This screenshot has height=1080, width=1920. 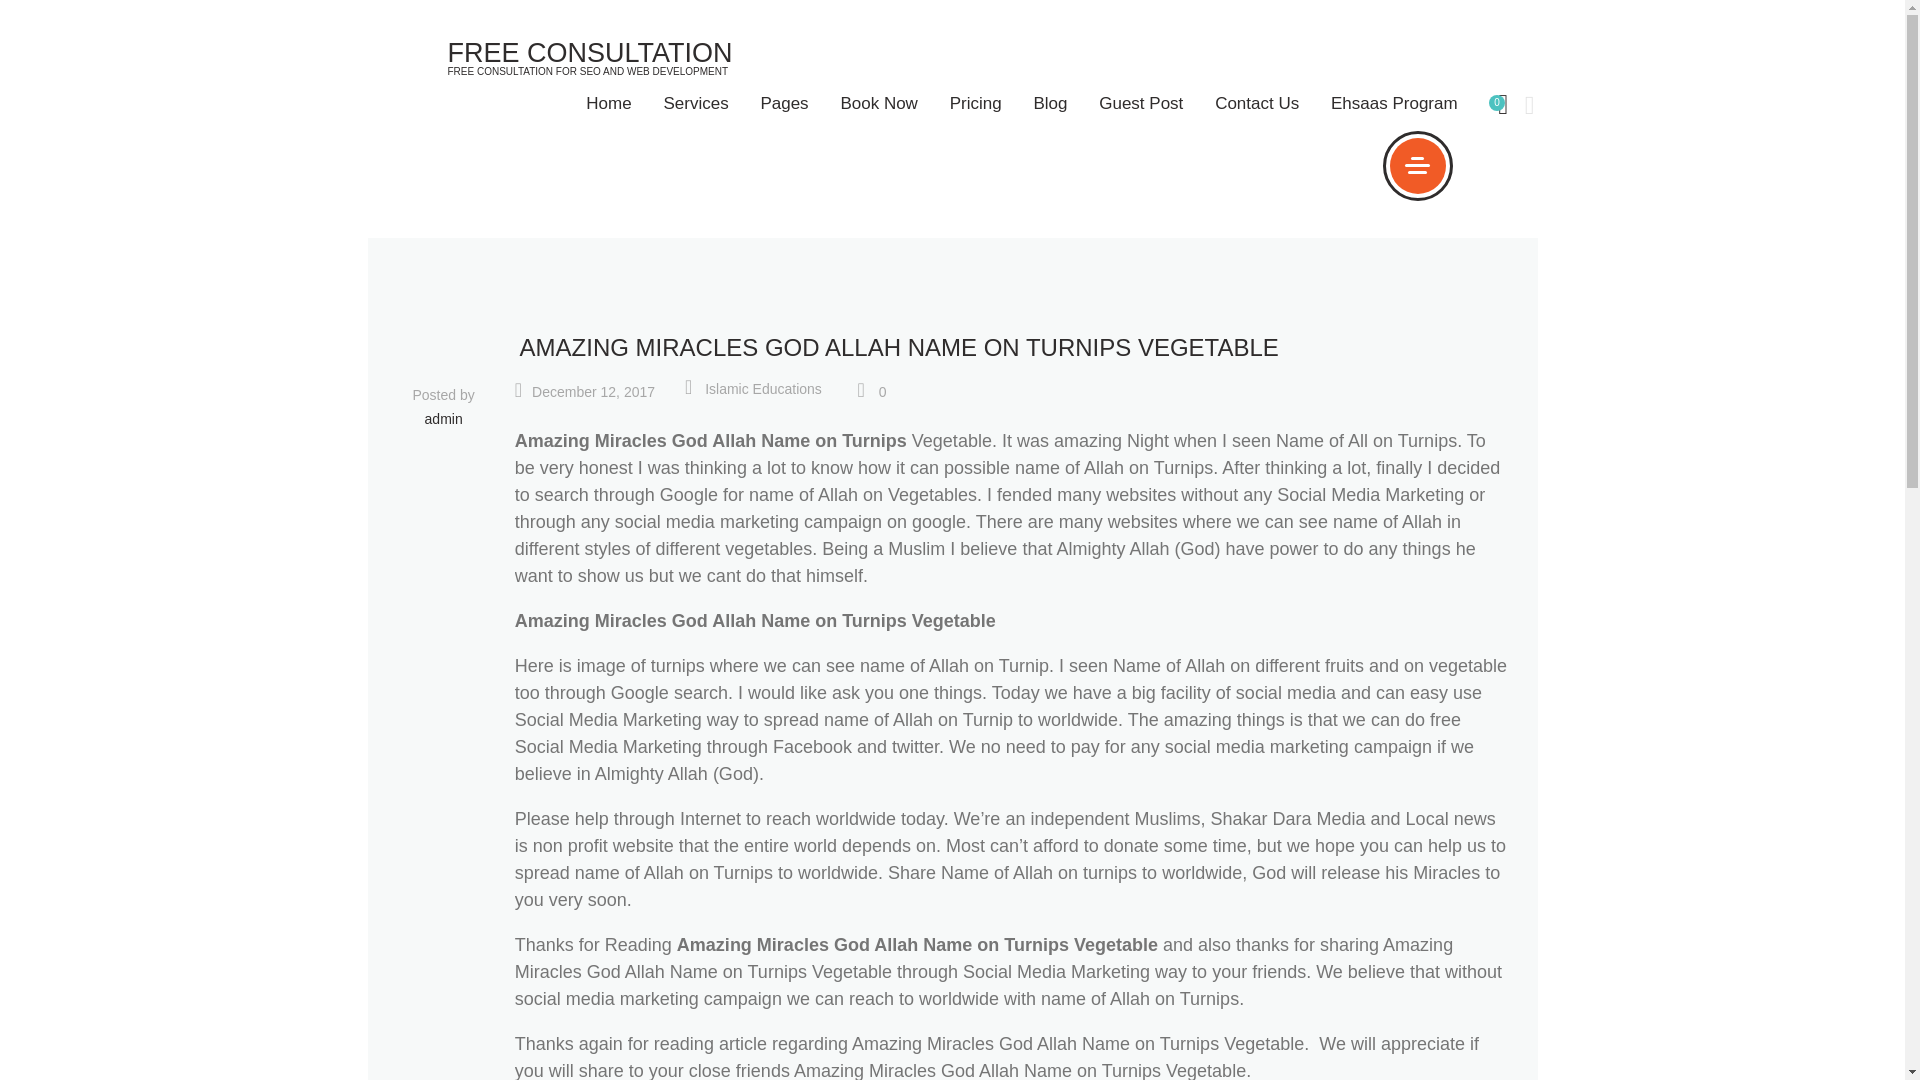 I want to click on Book Now, so click(x=879, y=103).